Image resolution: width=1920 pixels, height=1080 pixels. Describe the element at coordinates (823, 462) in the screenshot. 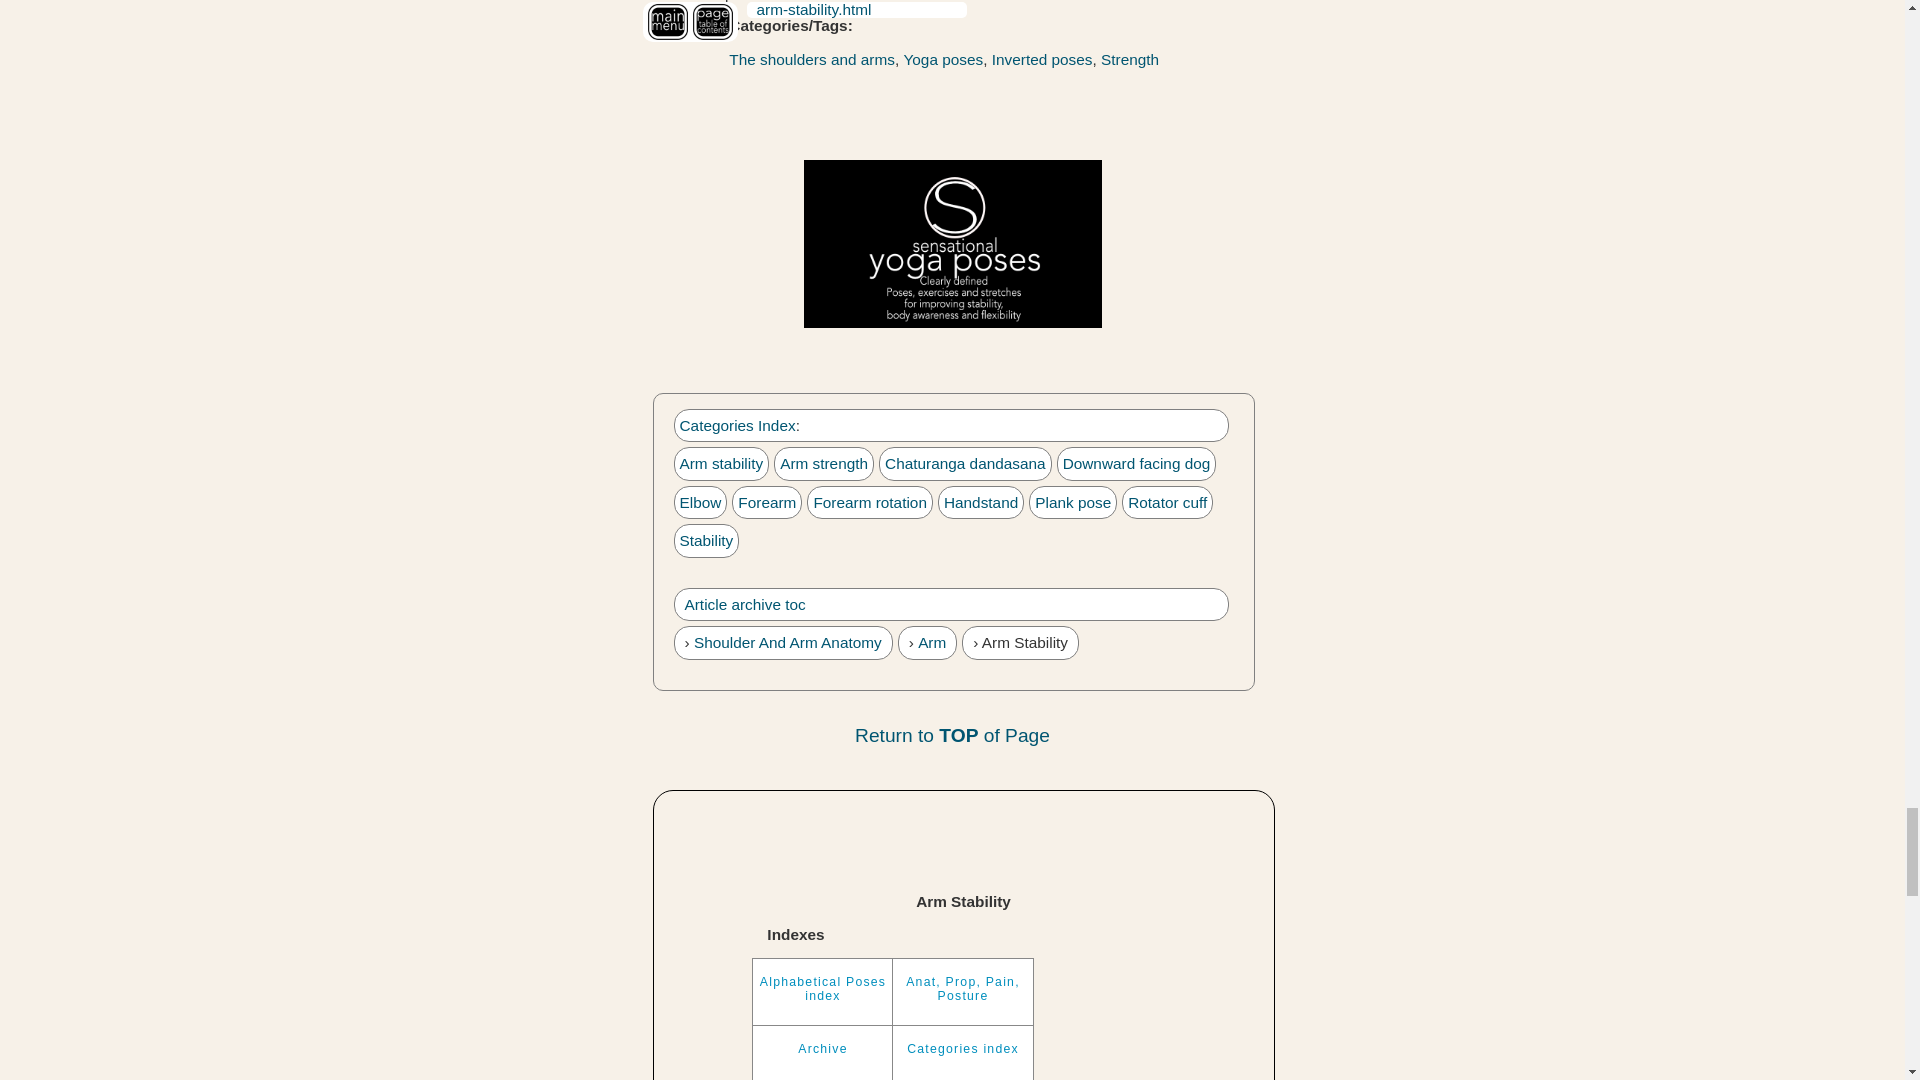

I see `Arm strength` at that location.